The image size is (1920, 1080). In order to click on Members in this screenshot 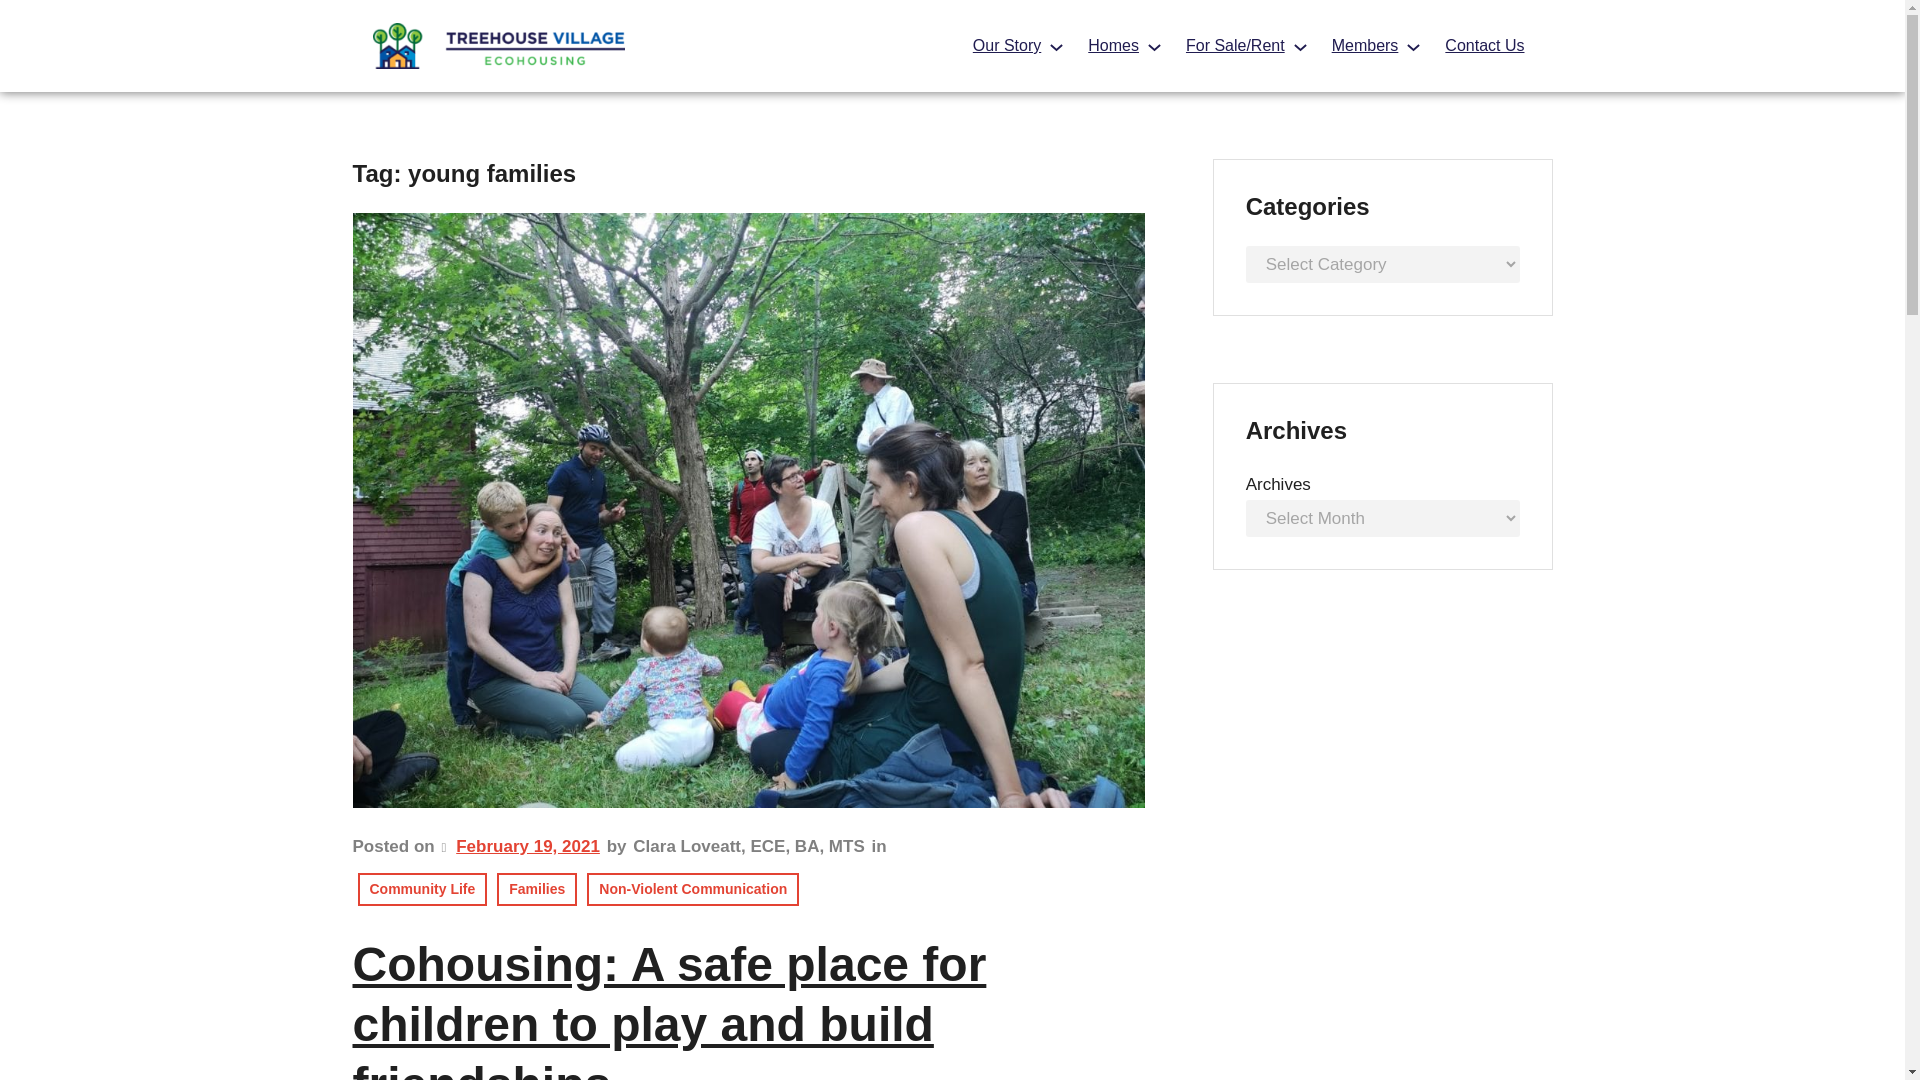, I will do `click(1366, 46)`.